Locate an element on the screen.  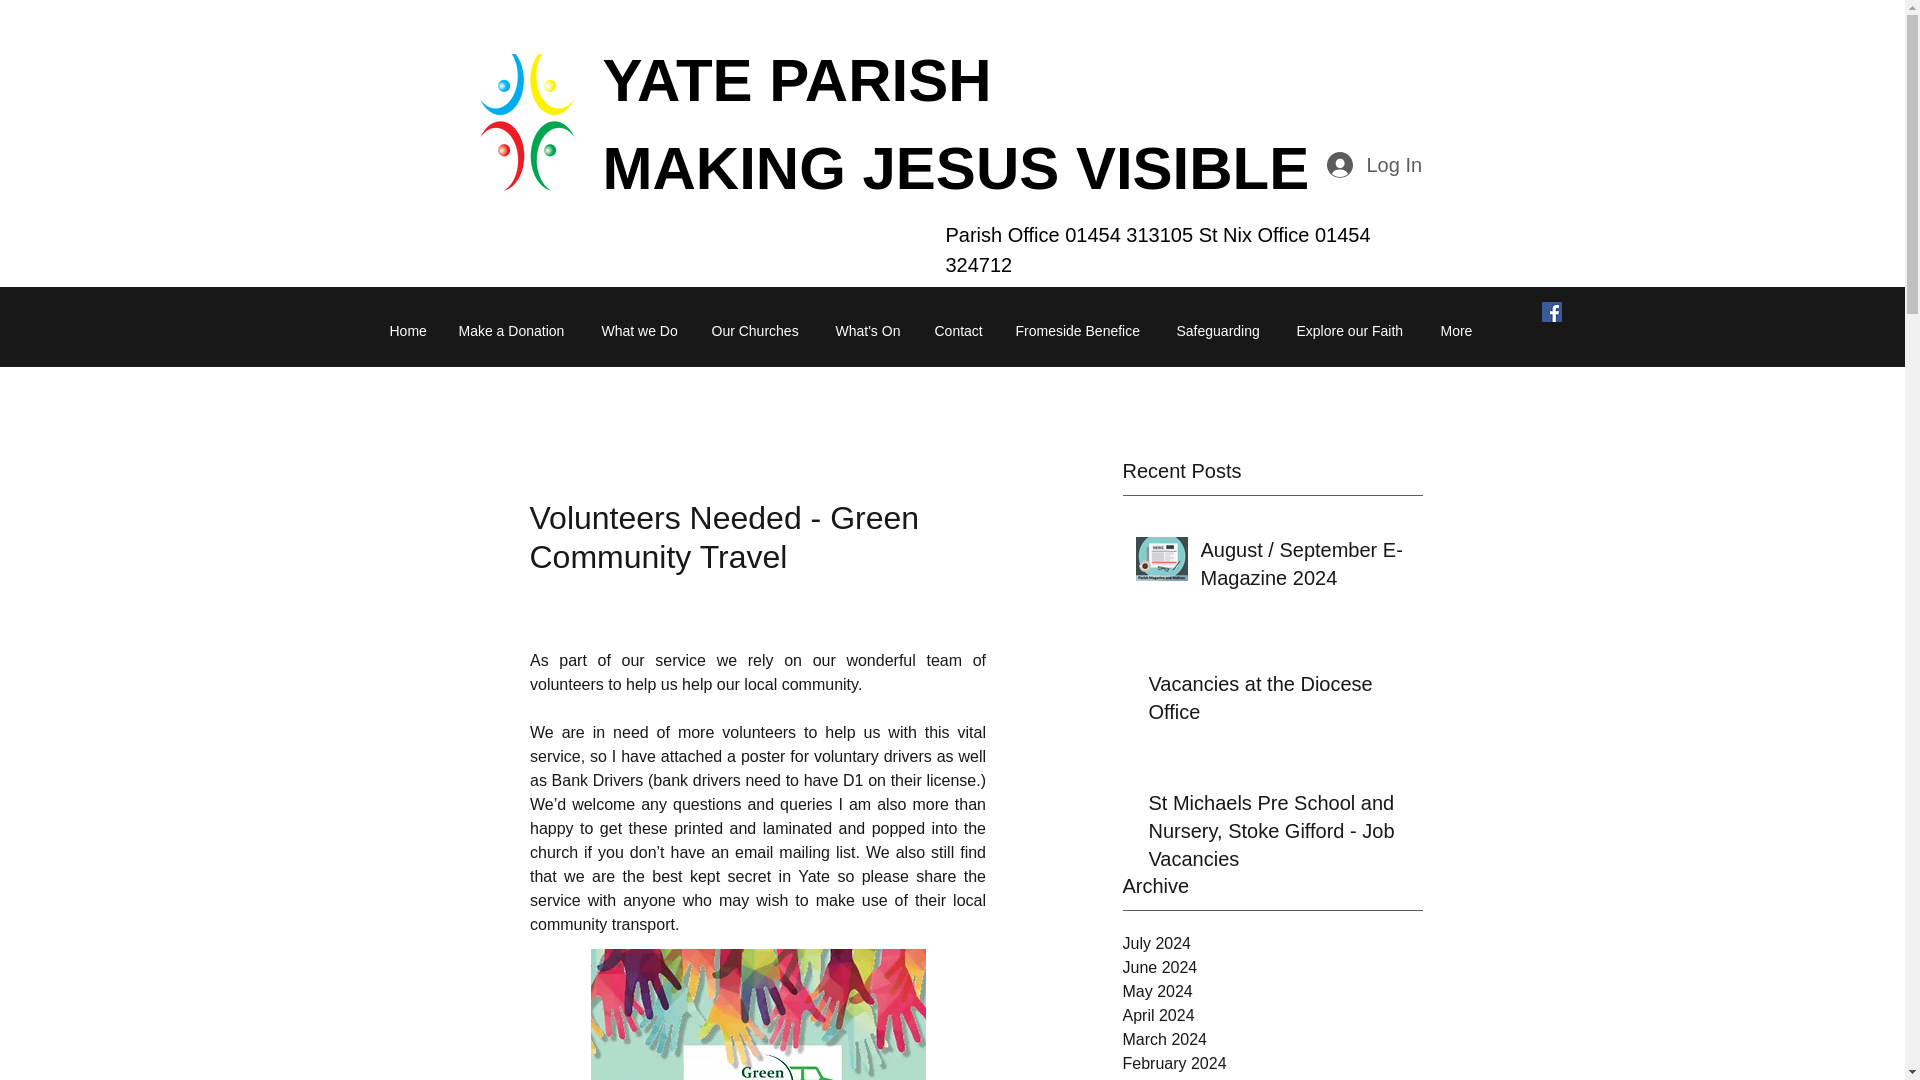
Contact is located at coordinates (960, 330).